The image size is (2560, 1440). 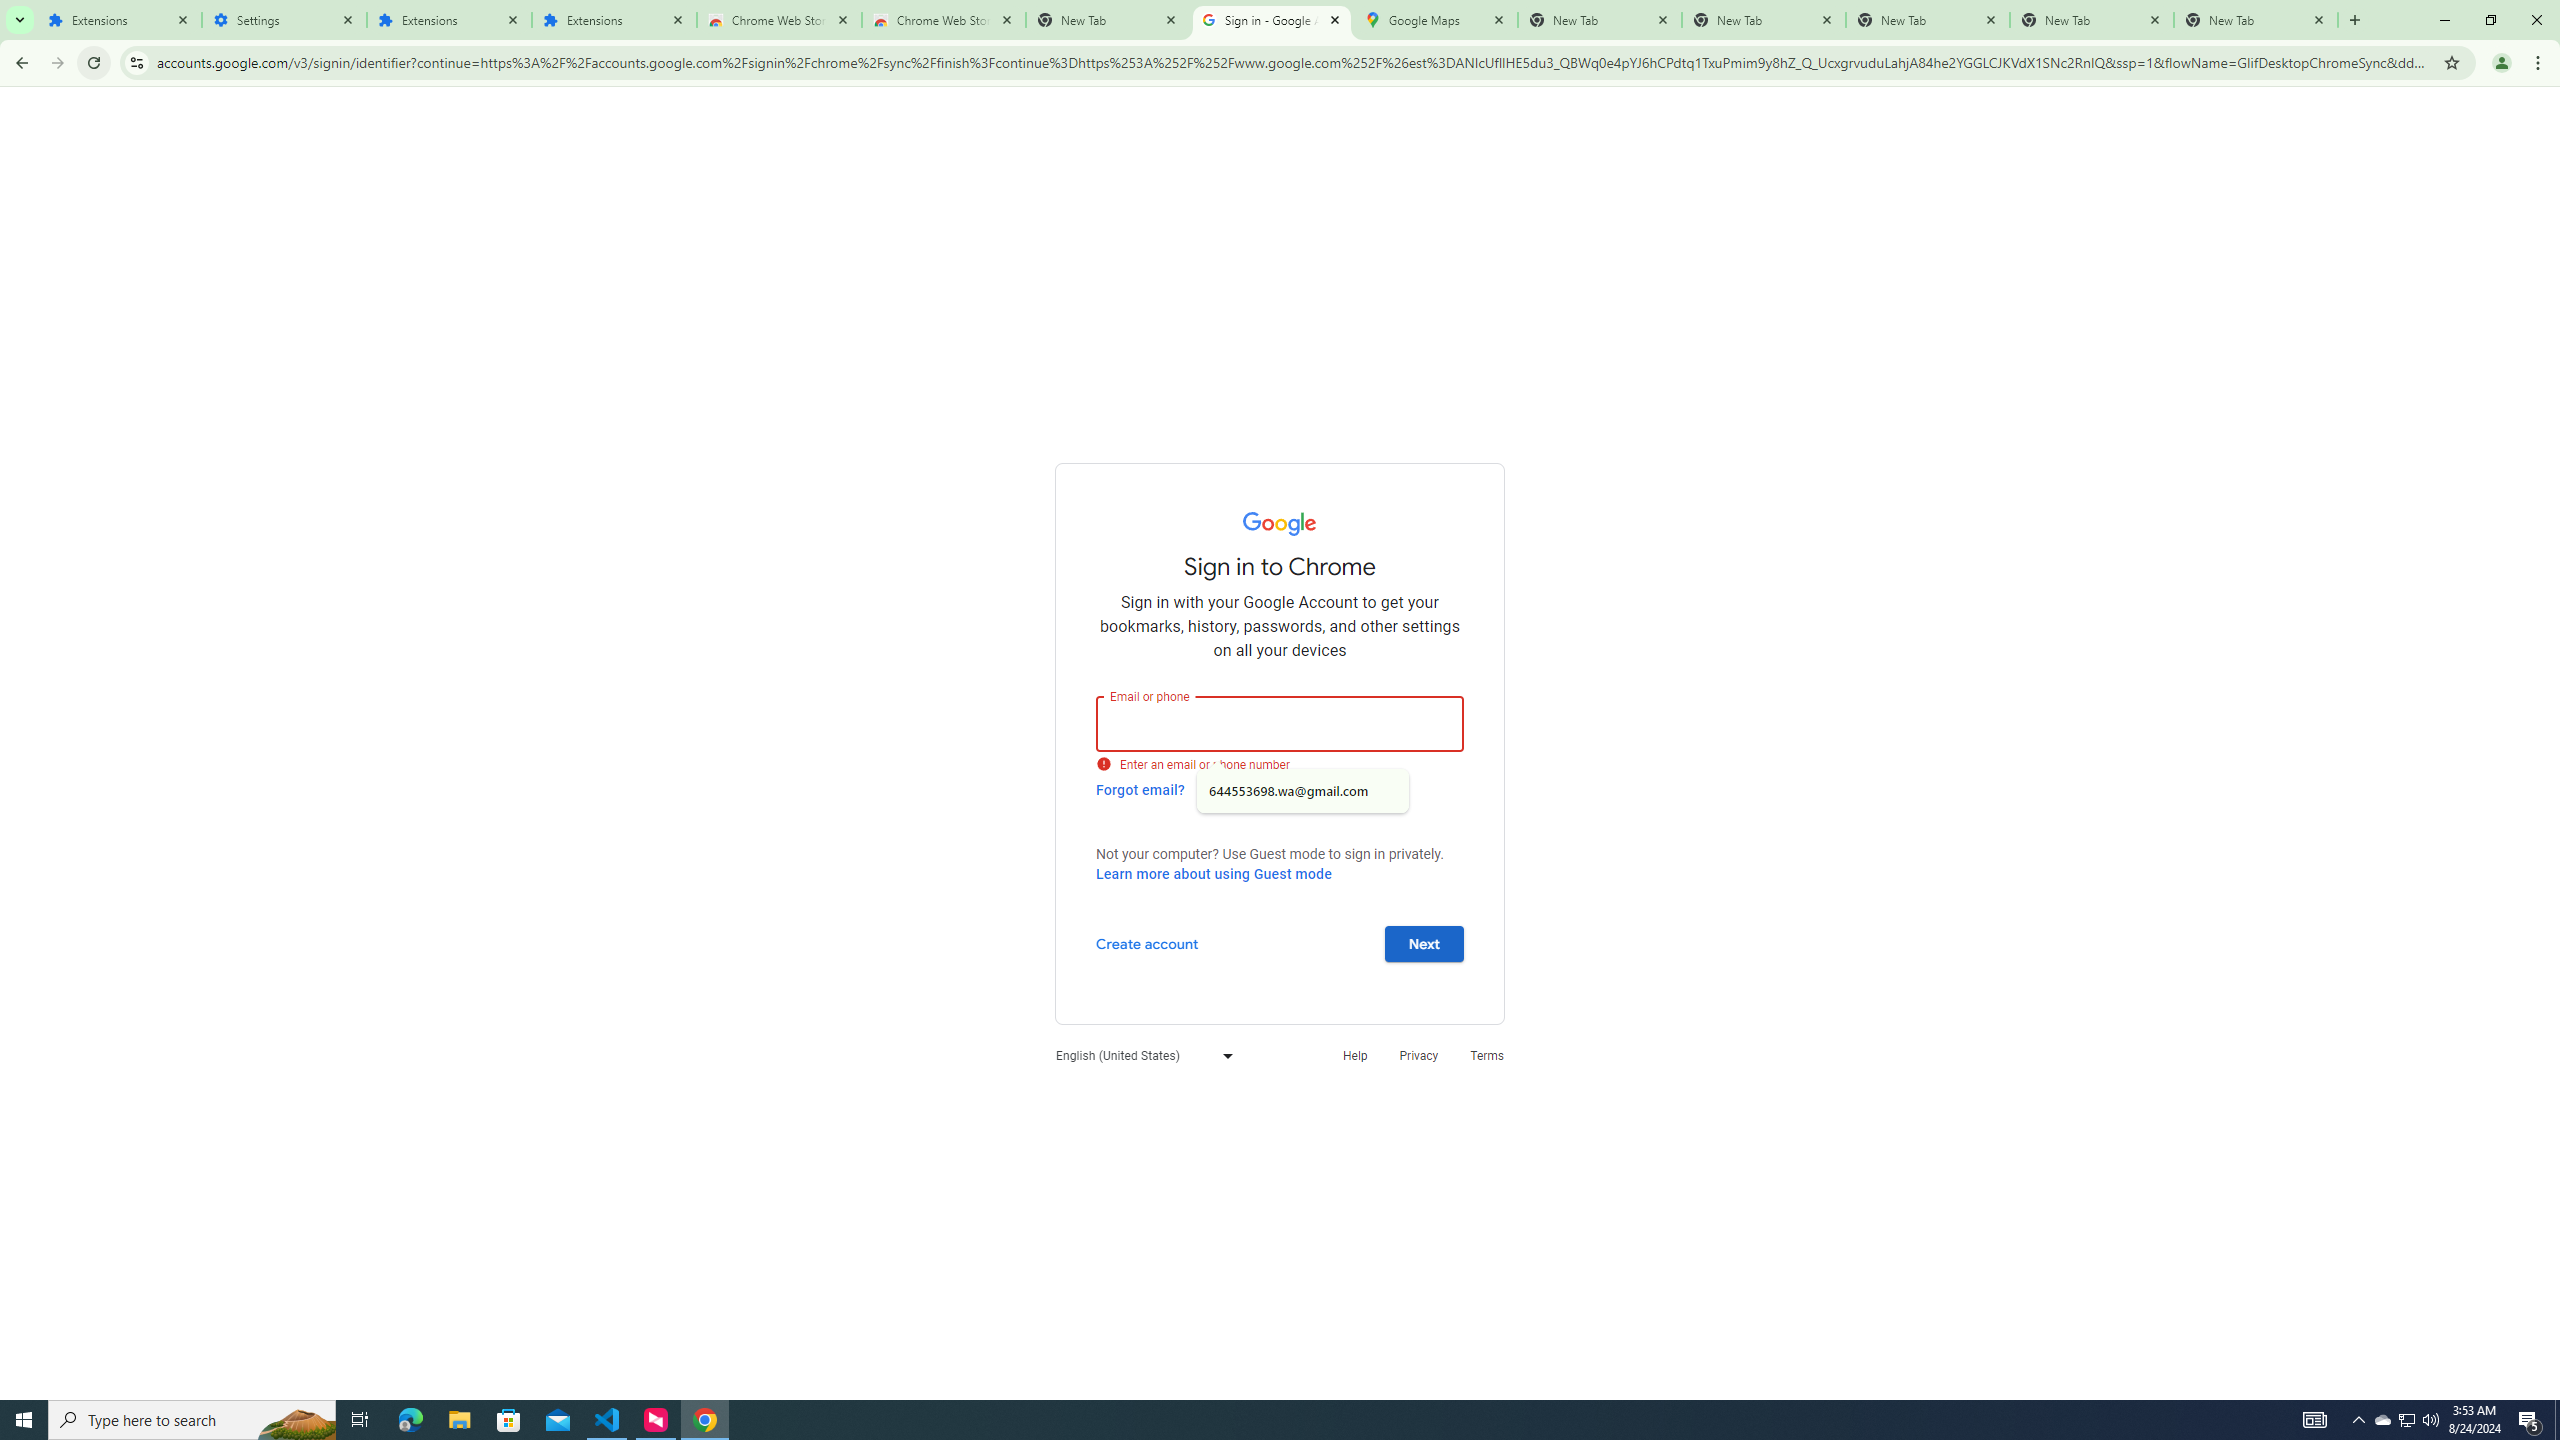 What do you see at coordinates (2450, 62) in the screenshot?
I see `Bookmark this tab` at bounding box center [2450, 62].